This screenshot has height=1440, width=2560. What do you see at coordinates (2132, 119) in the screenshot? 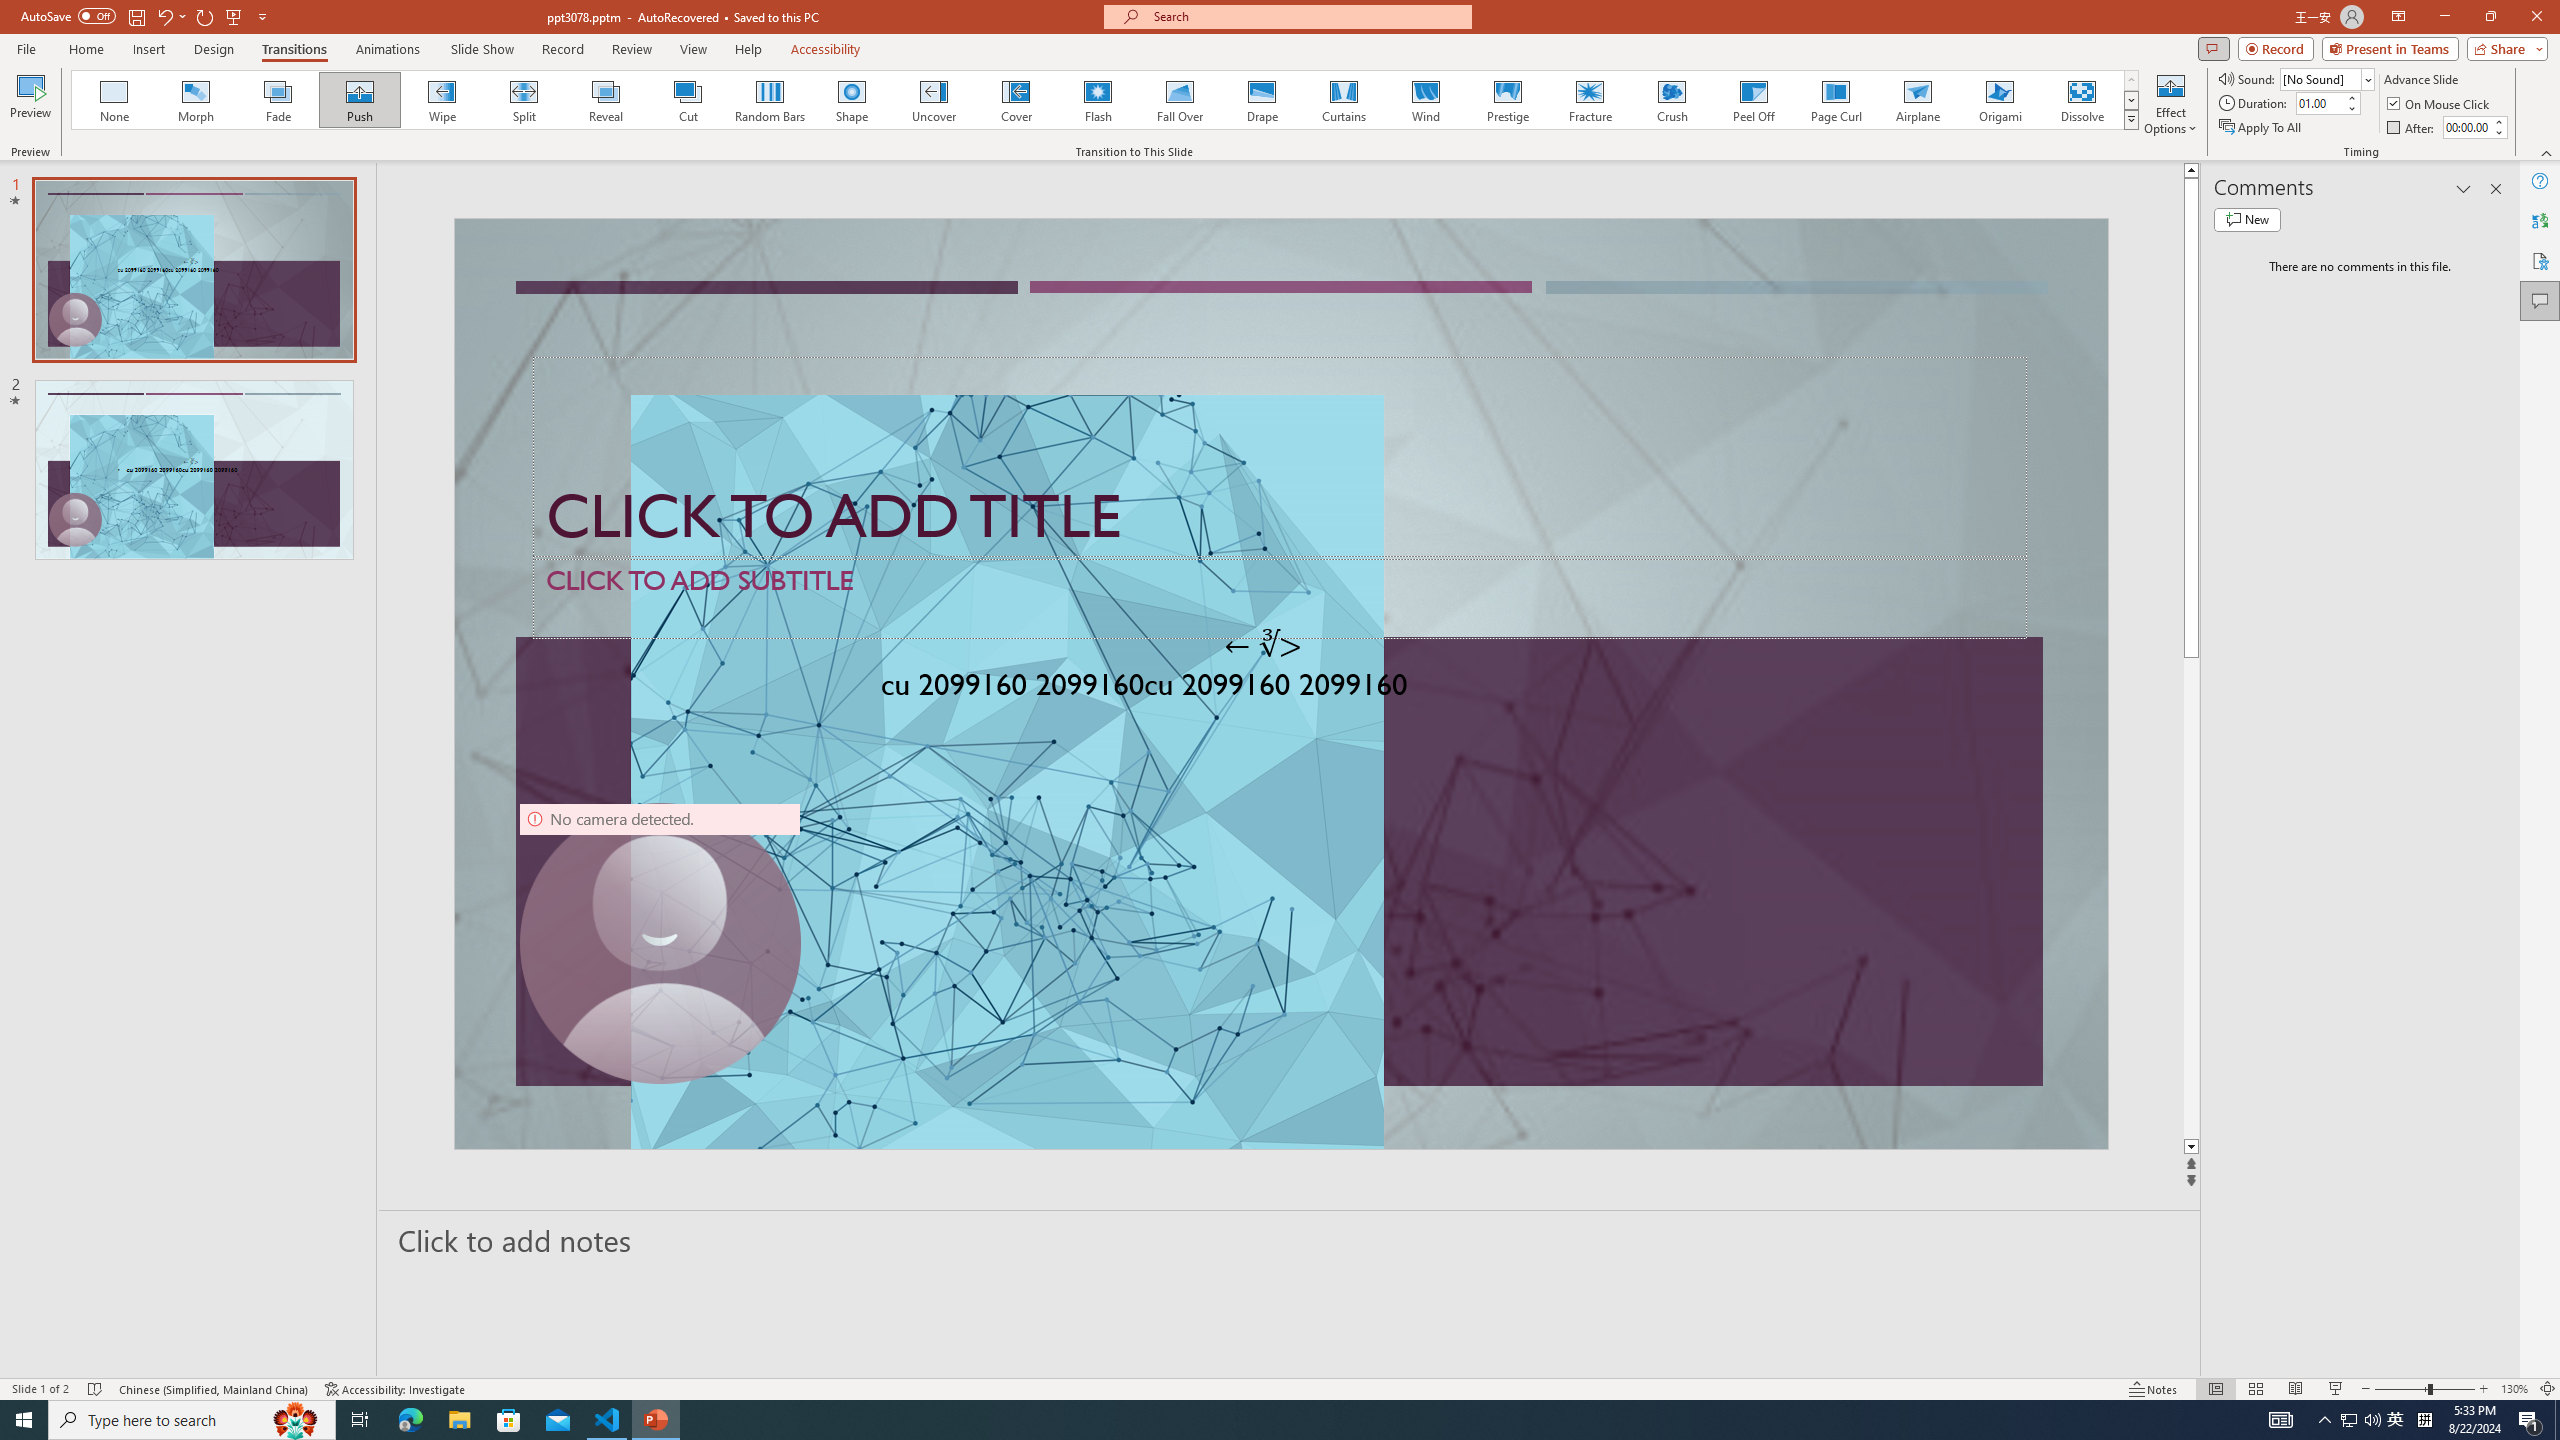
I see `Transition Effects` at bounding box center [2132, 119].